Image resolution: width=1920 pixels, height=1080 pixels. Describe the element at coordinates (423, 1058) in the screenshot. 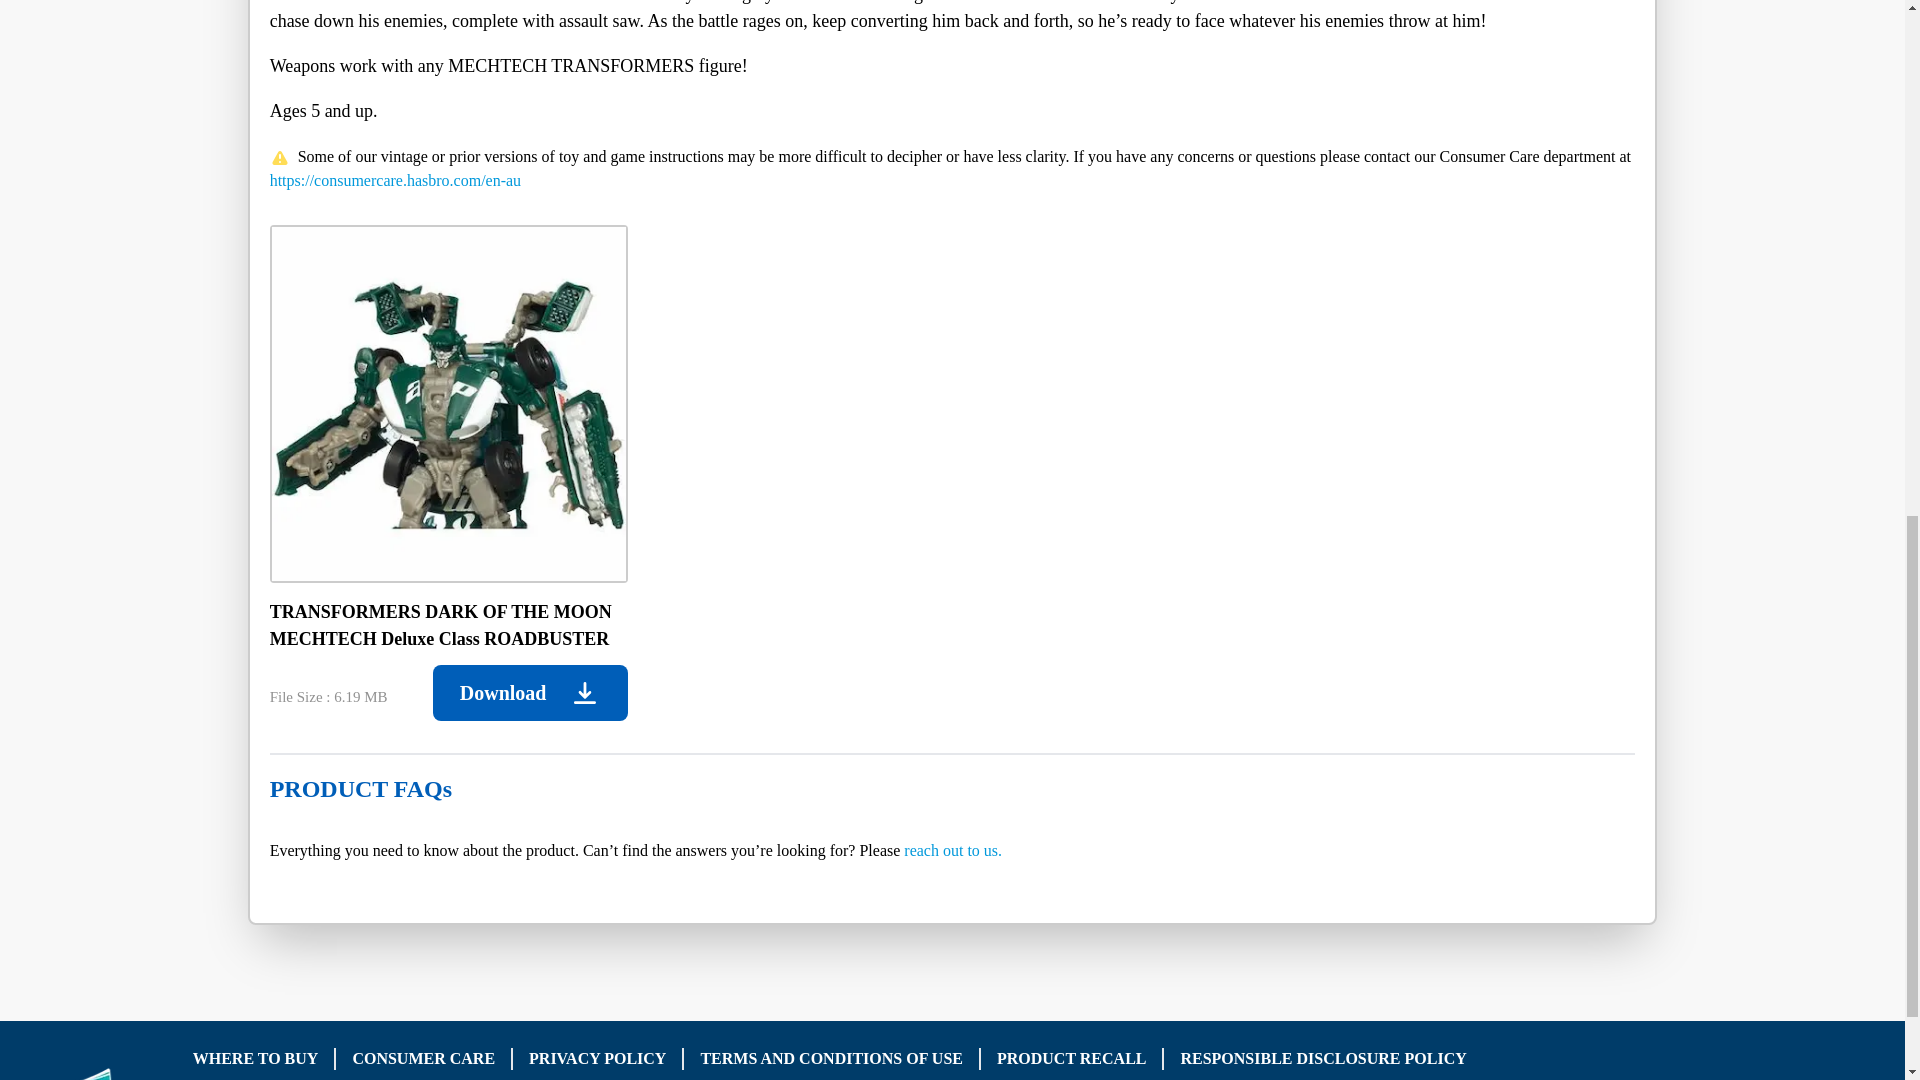

I see `CONSUMER CARE` at that location.